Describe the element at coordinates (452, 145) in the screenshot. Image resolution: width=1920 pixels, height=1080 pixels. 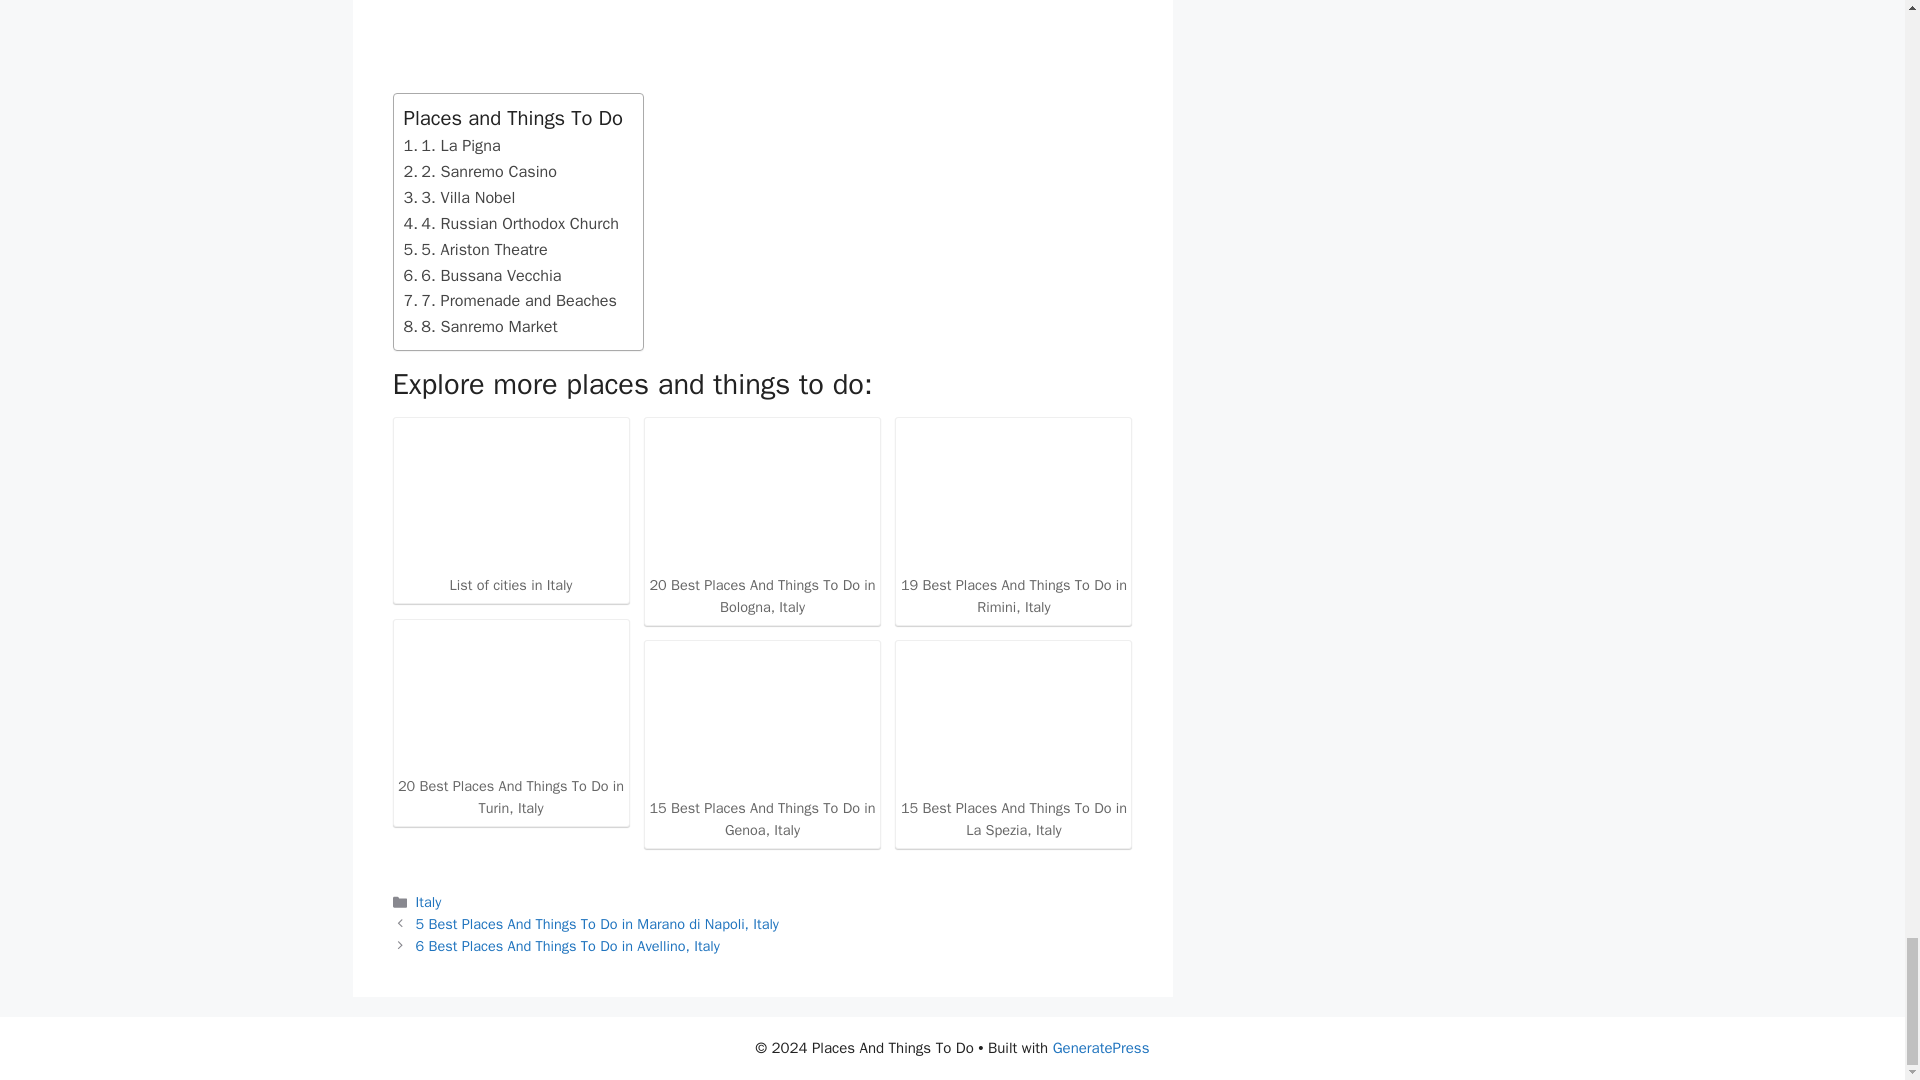
I see `1. La Pigna` at that location.